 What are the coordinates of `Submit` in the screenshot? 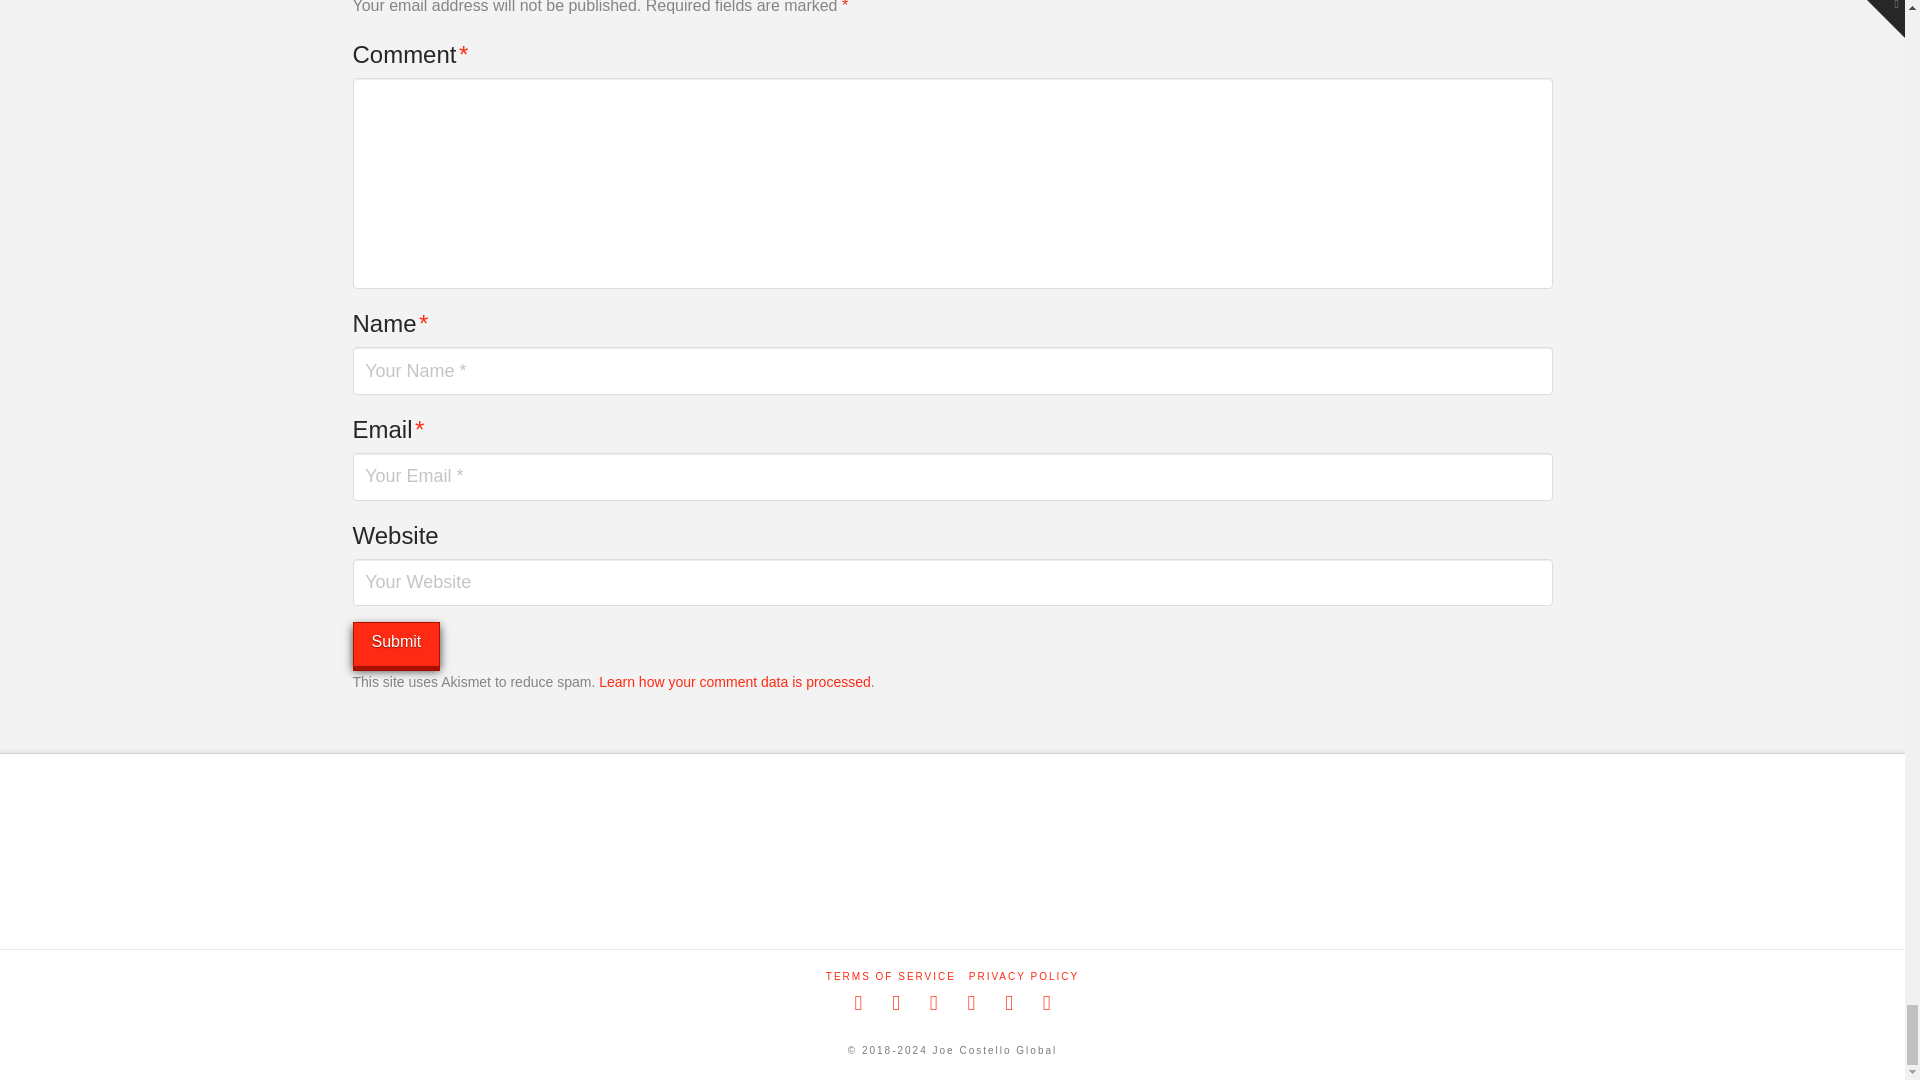 It's located at (395, 644).